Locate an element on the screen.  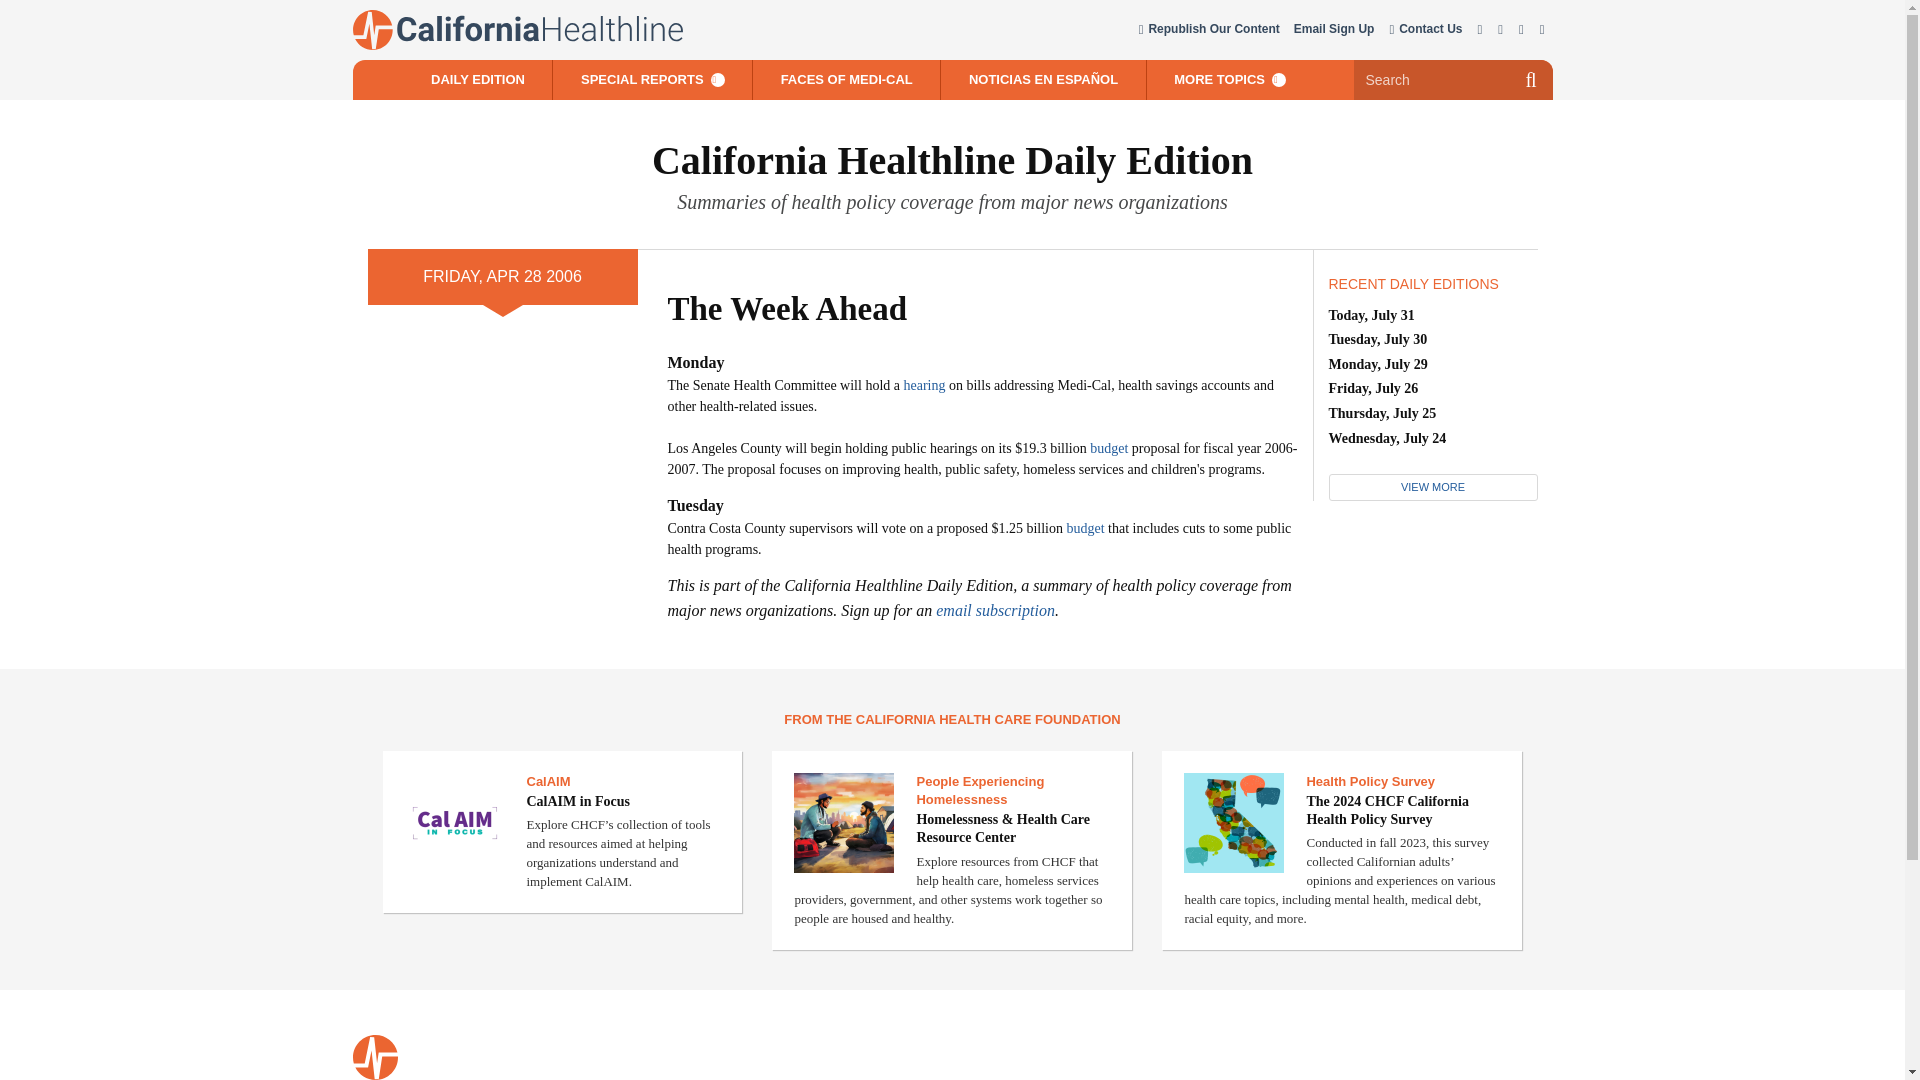
Friday, July 26 is located at coordinates (1373, 388).